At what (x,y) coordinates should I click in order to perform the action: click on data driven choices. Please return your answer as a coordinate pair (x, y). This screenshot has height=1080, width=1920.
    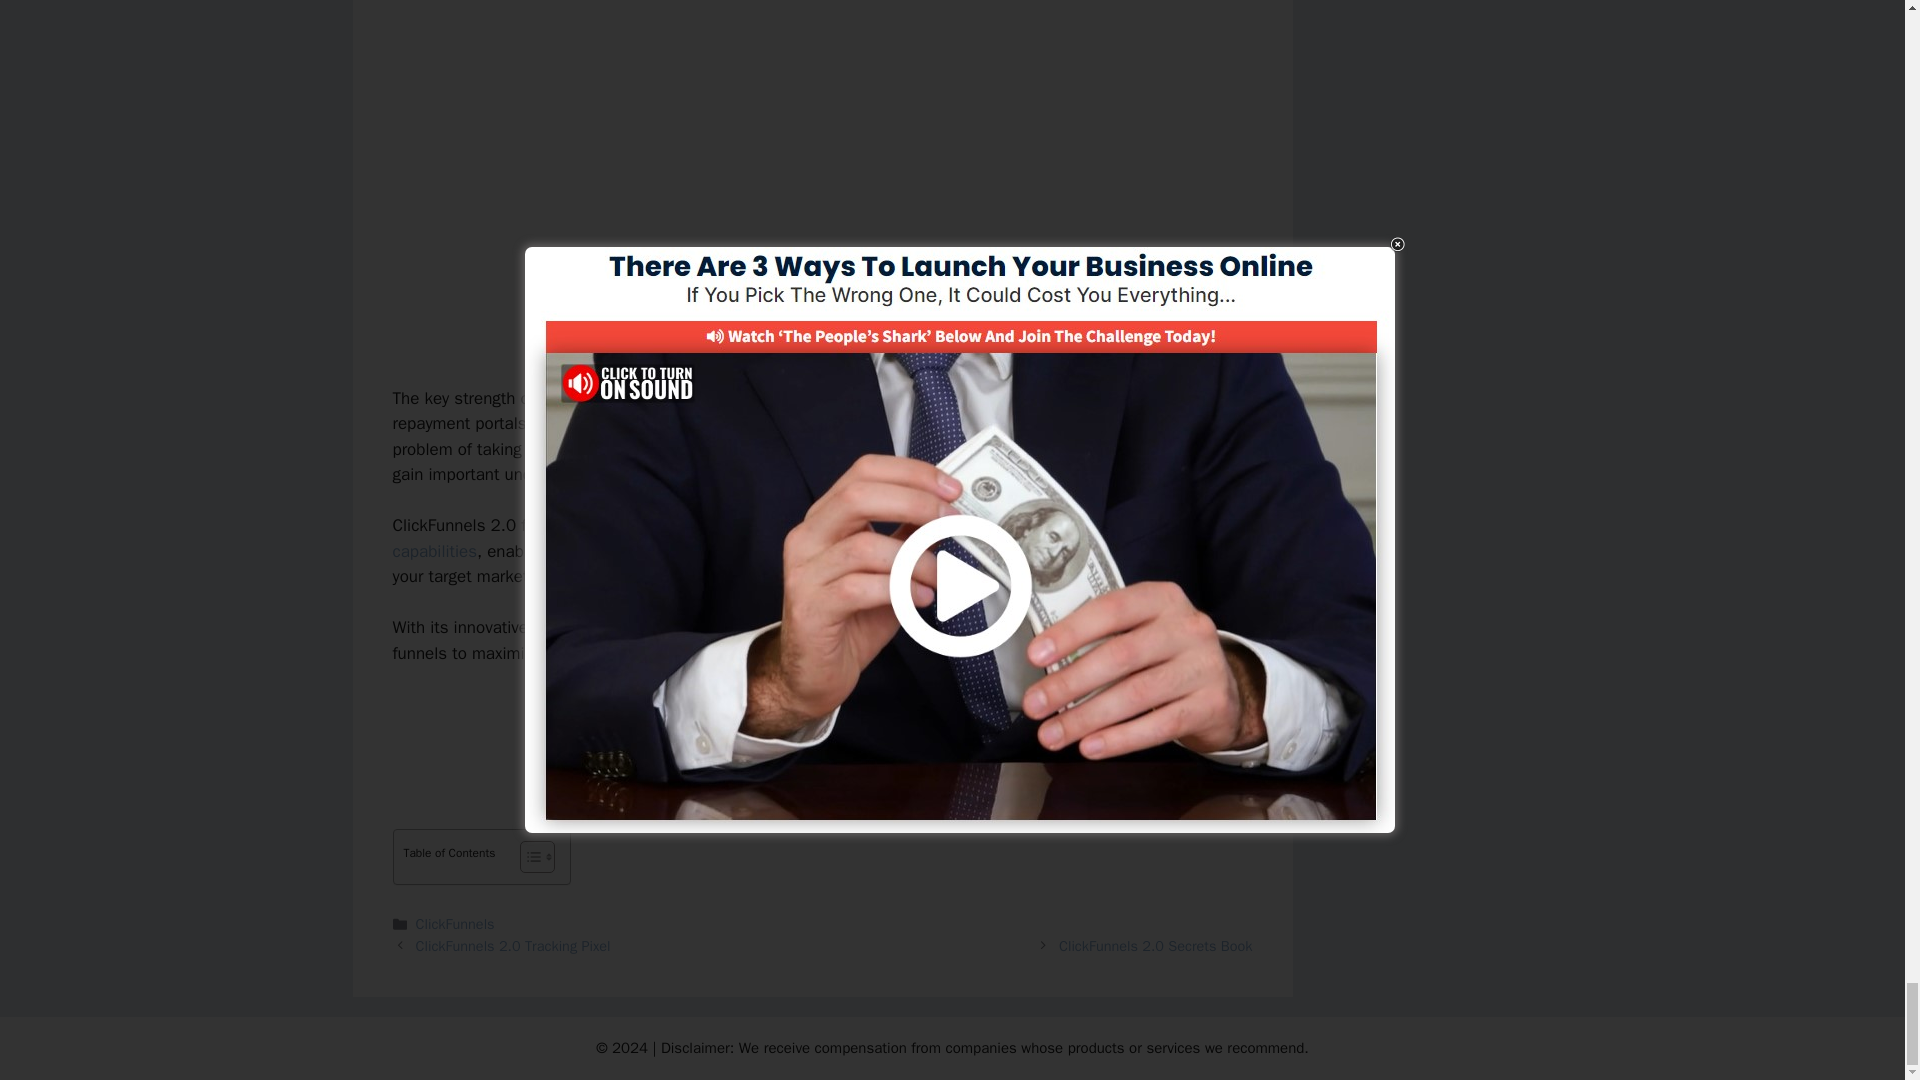
    Looking at the image, I should click on (951, 627).